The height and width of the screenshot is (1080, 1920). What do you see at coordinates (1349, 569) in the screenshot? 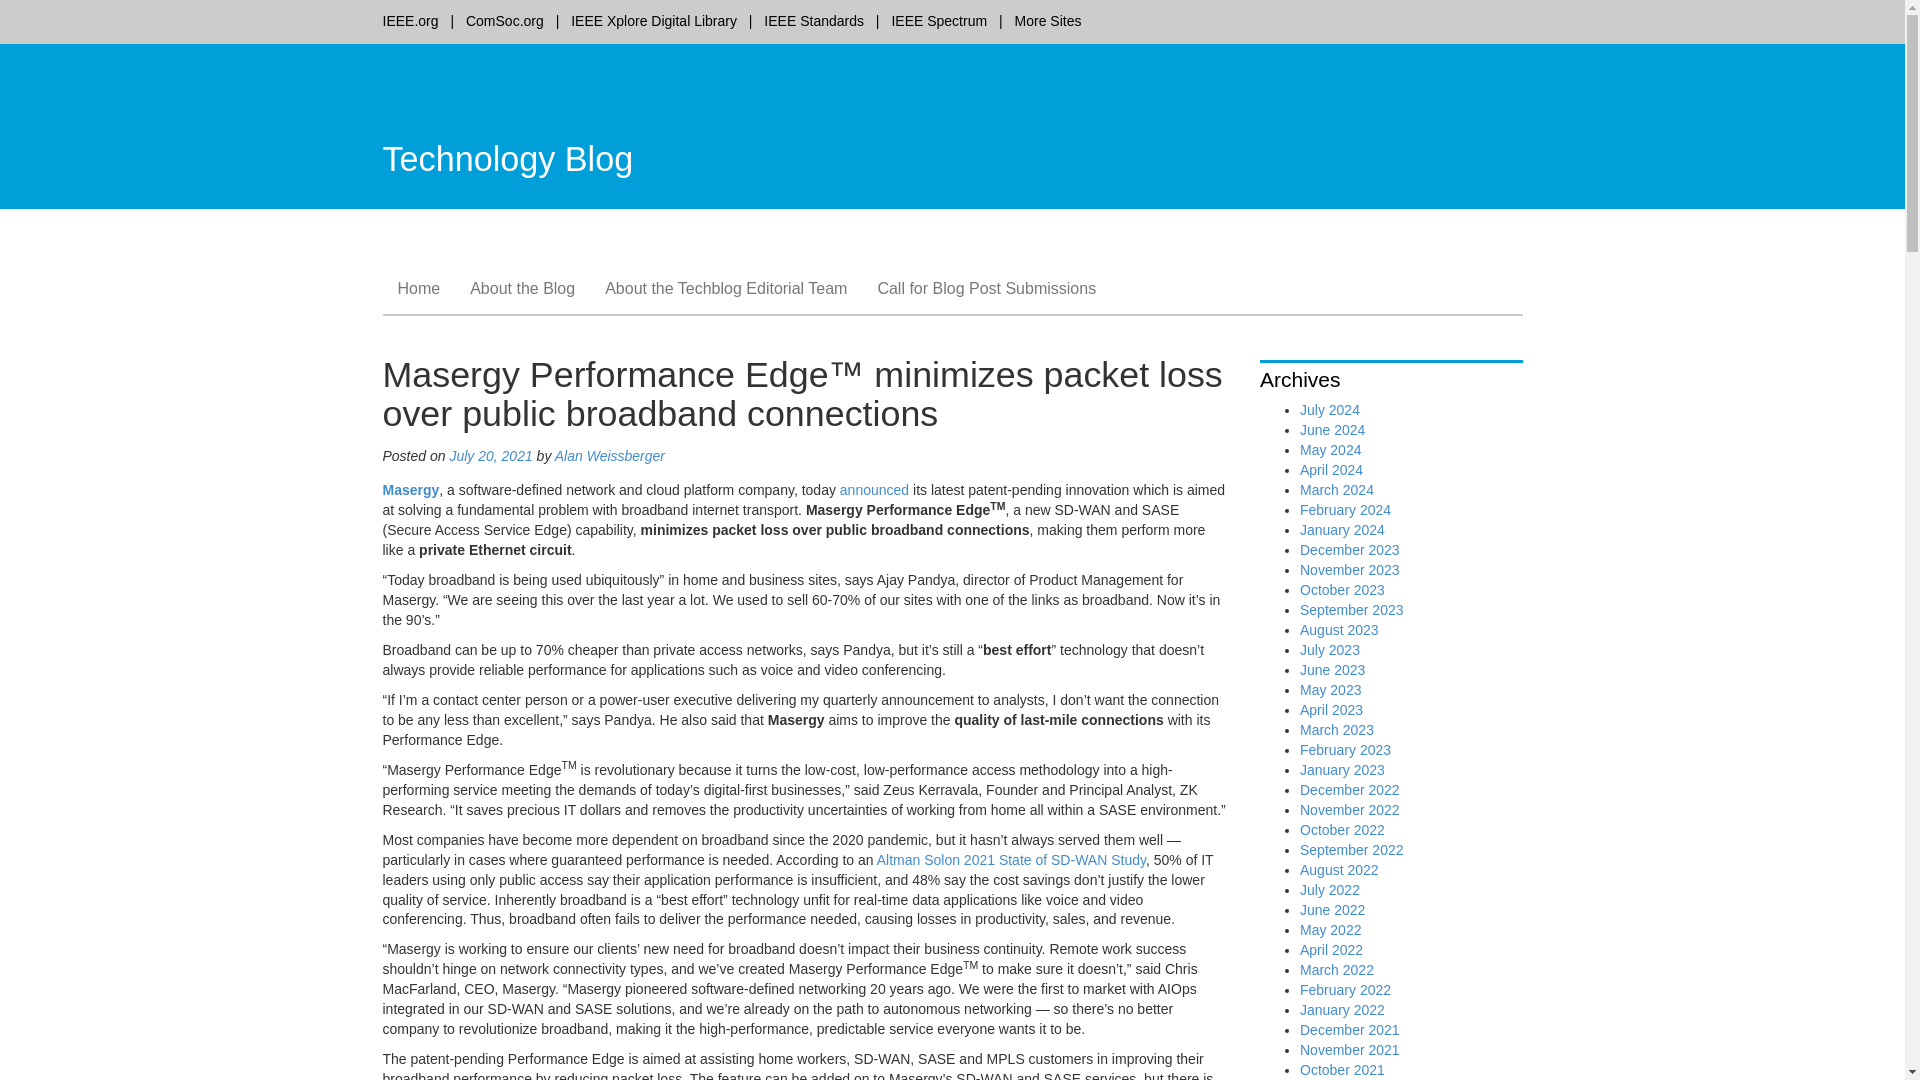
I see `November 2023` at bounding box center [1349, 569].